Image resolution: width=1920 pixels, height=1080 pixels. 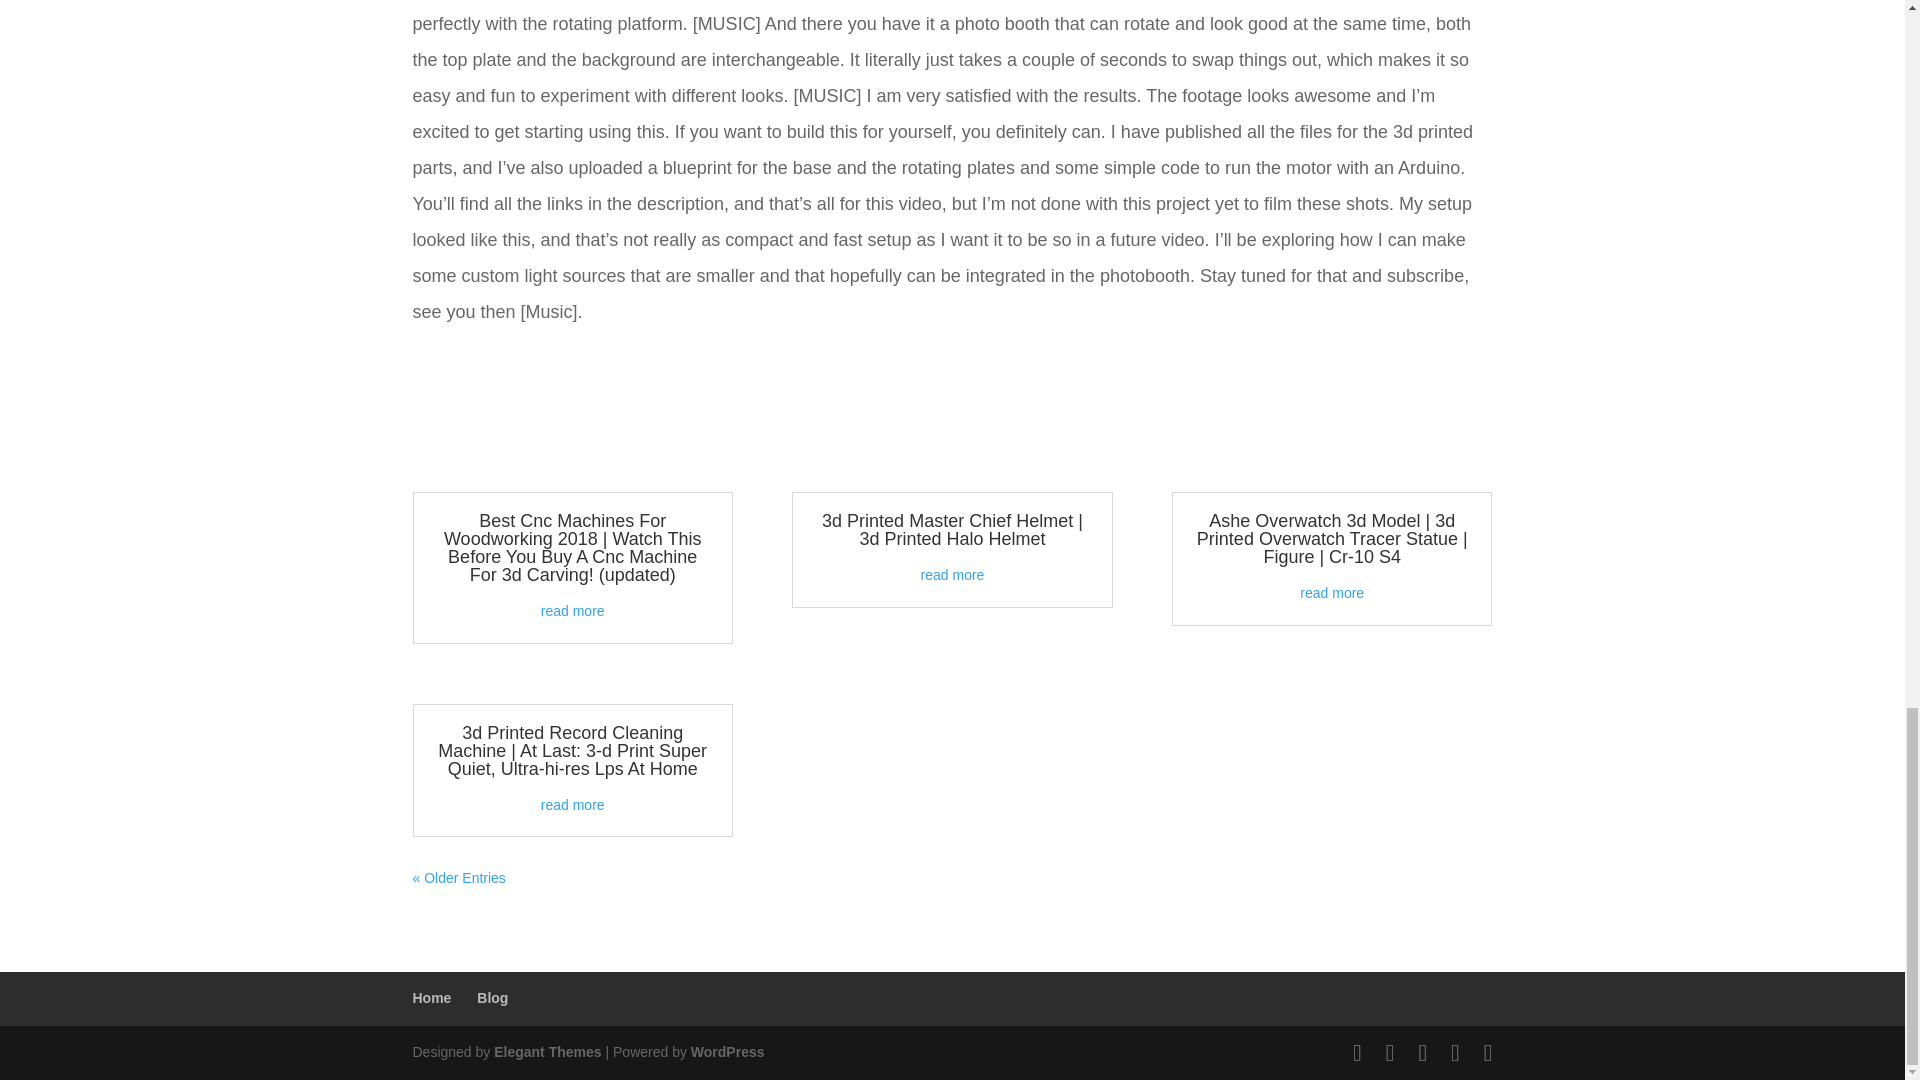 What do you see at coordinates (1331, 592) in the screenshot?
I see `read more` at bounding box center [1331, 592].